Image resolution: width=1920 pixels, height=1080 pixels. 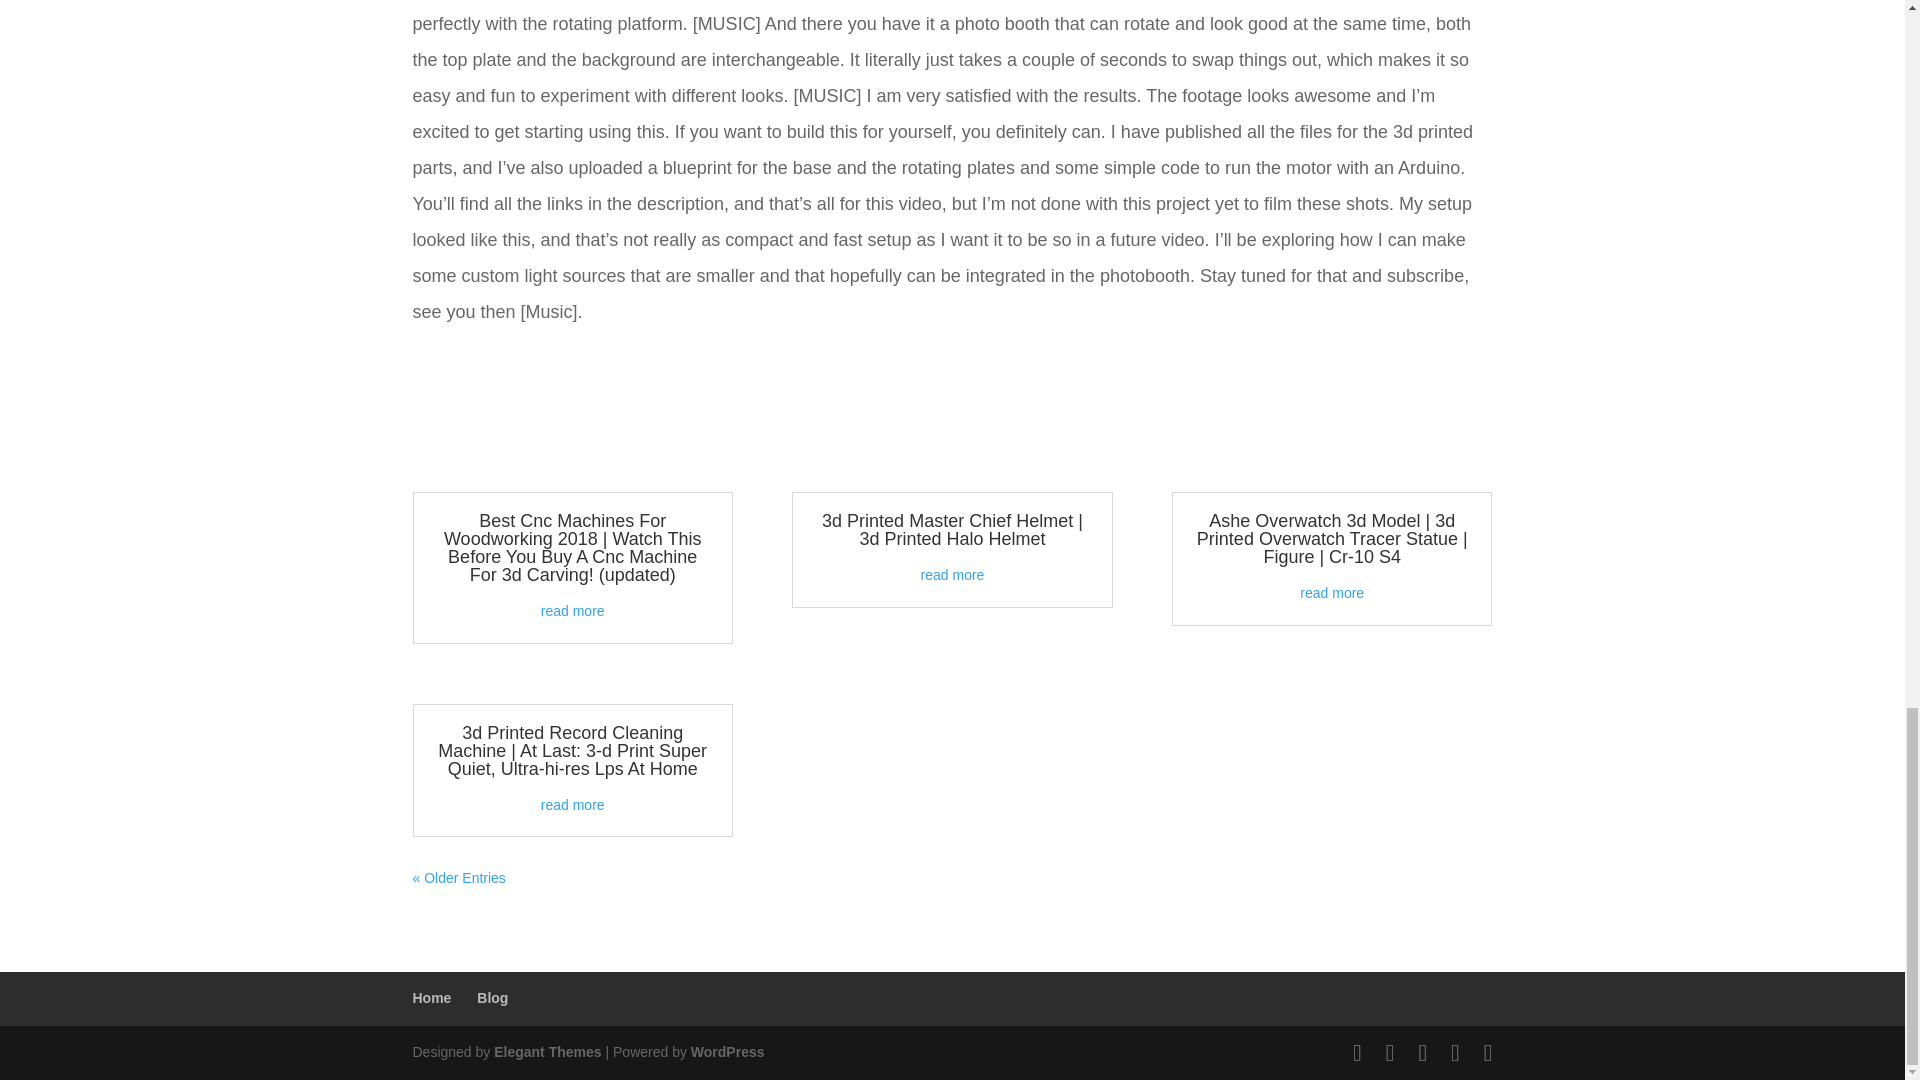 What do you see at coordinates (1331, 592) in the screenshot?
I see `read more` at bounding box center [1331, 592].